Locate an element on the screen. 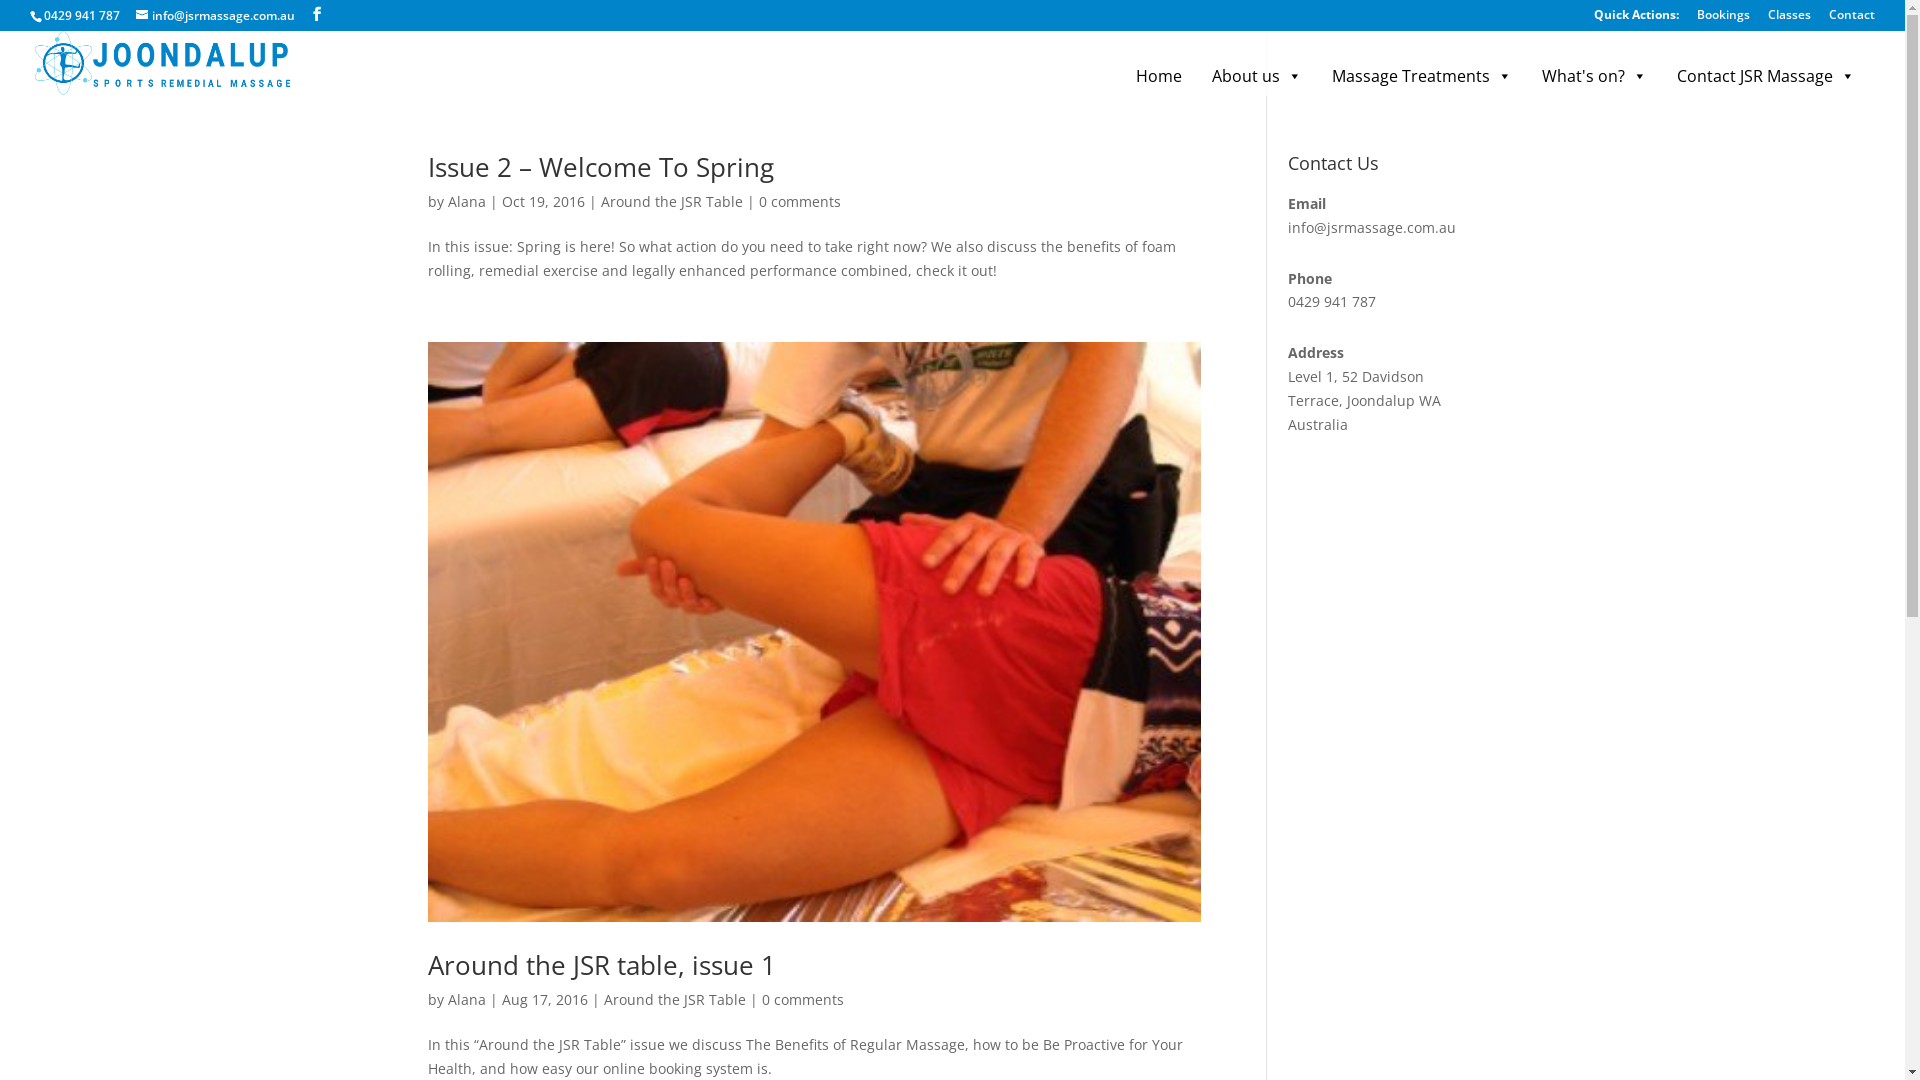 The width and height of the screenshot is (1920, 1080). Home is located at coordinates (1159, 76).